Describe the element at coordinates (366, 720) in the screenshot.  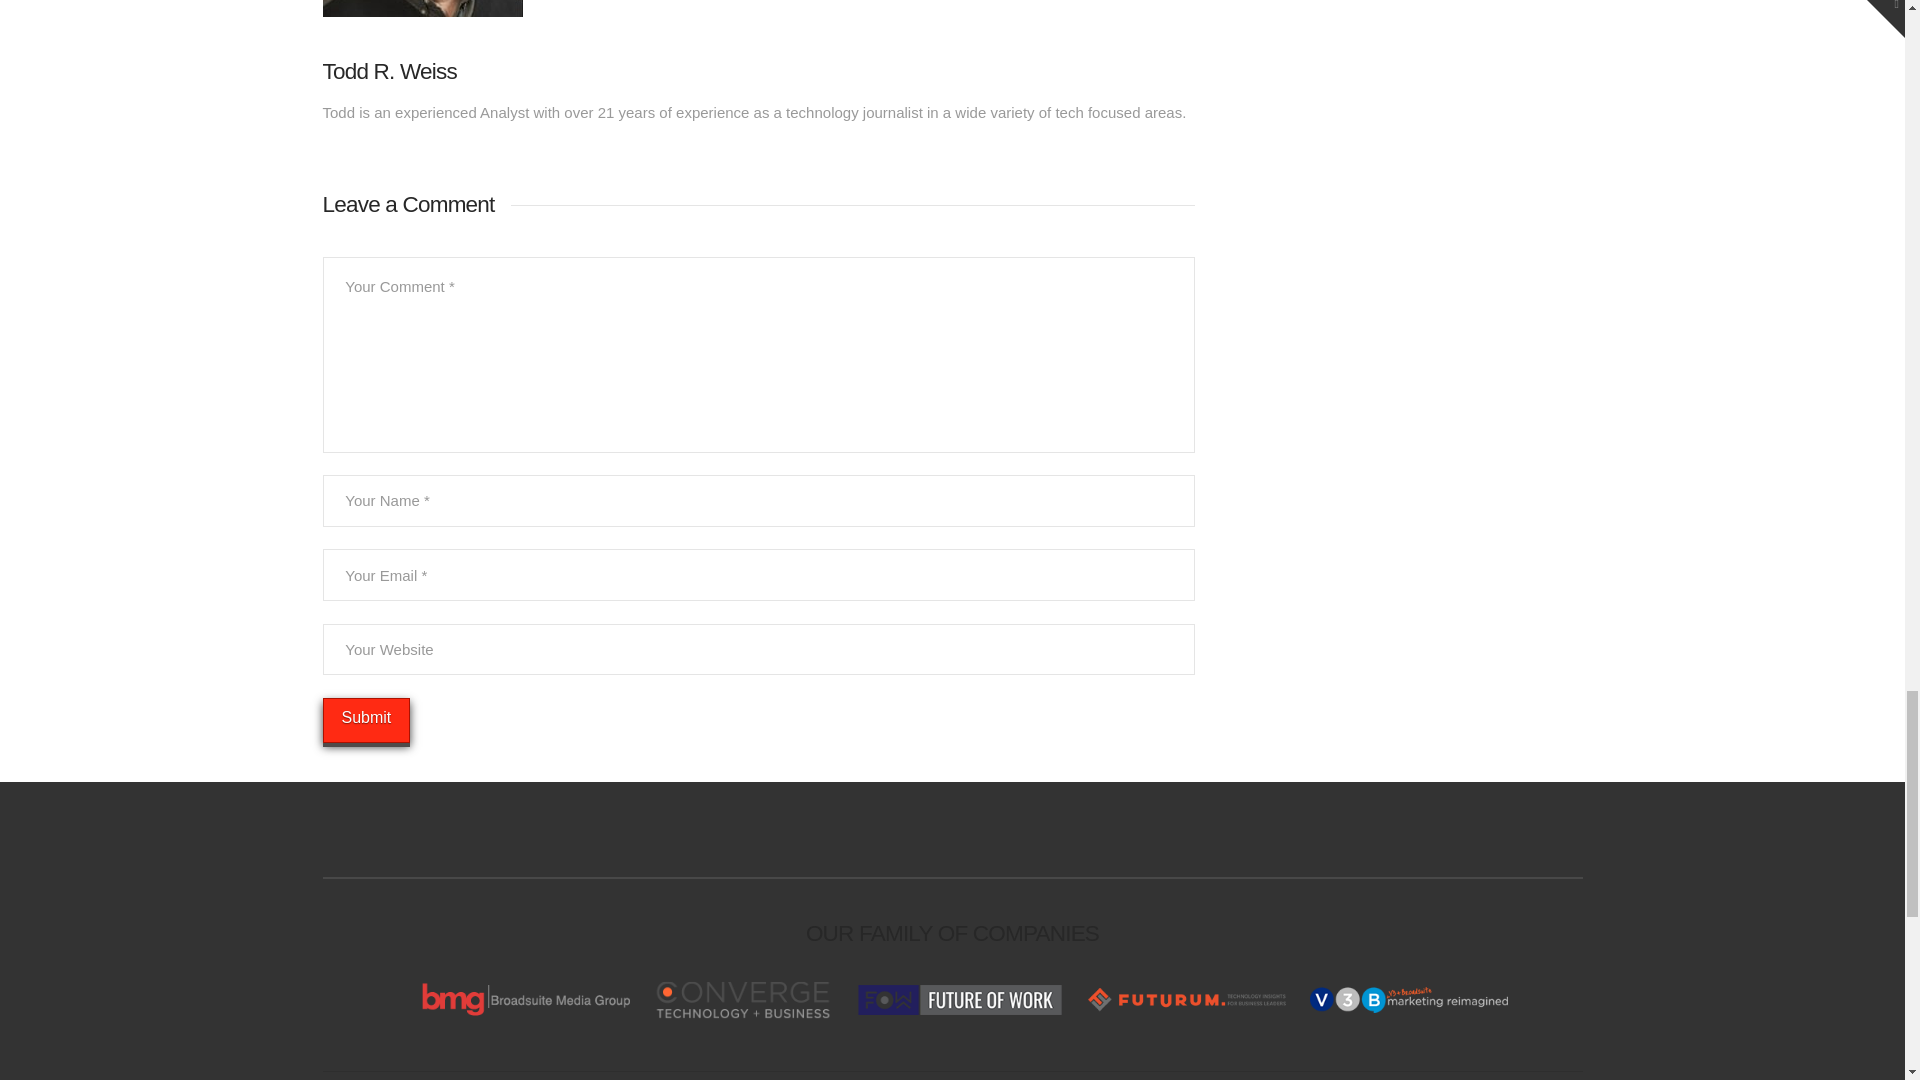
I see `Submit` at that location.